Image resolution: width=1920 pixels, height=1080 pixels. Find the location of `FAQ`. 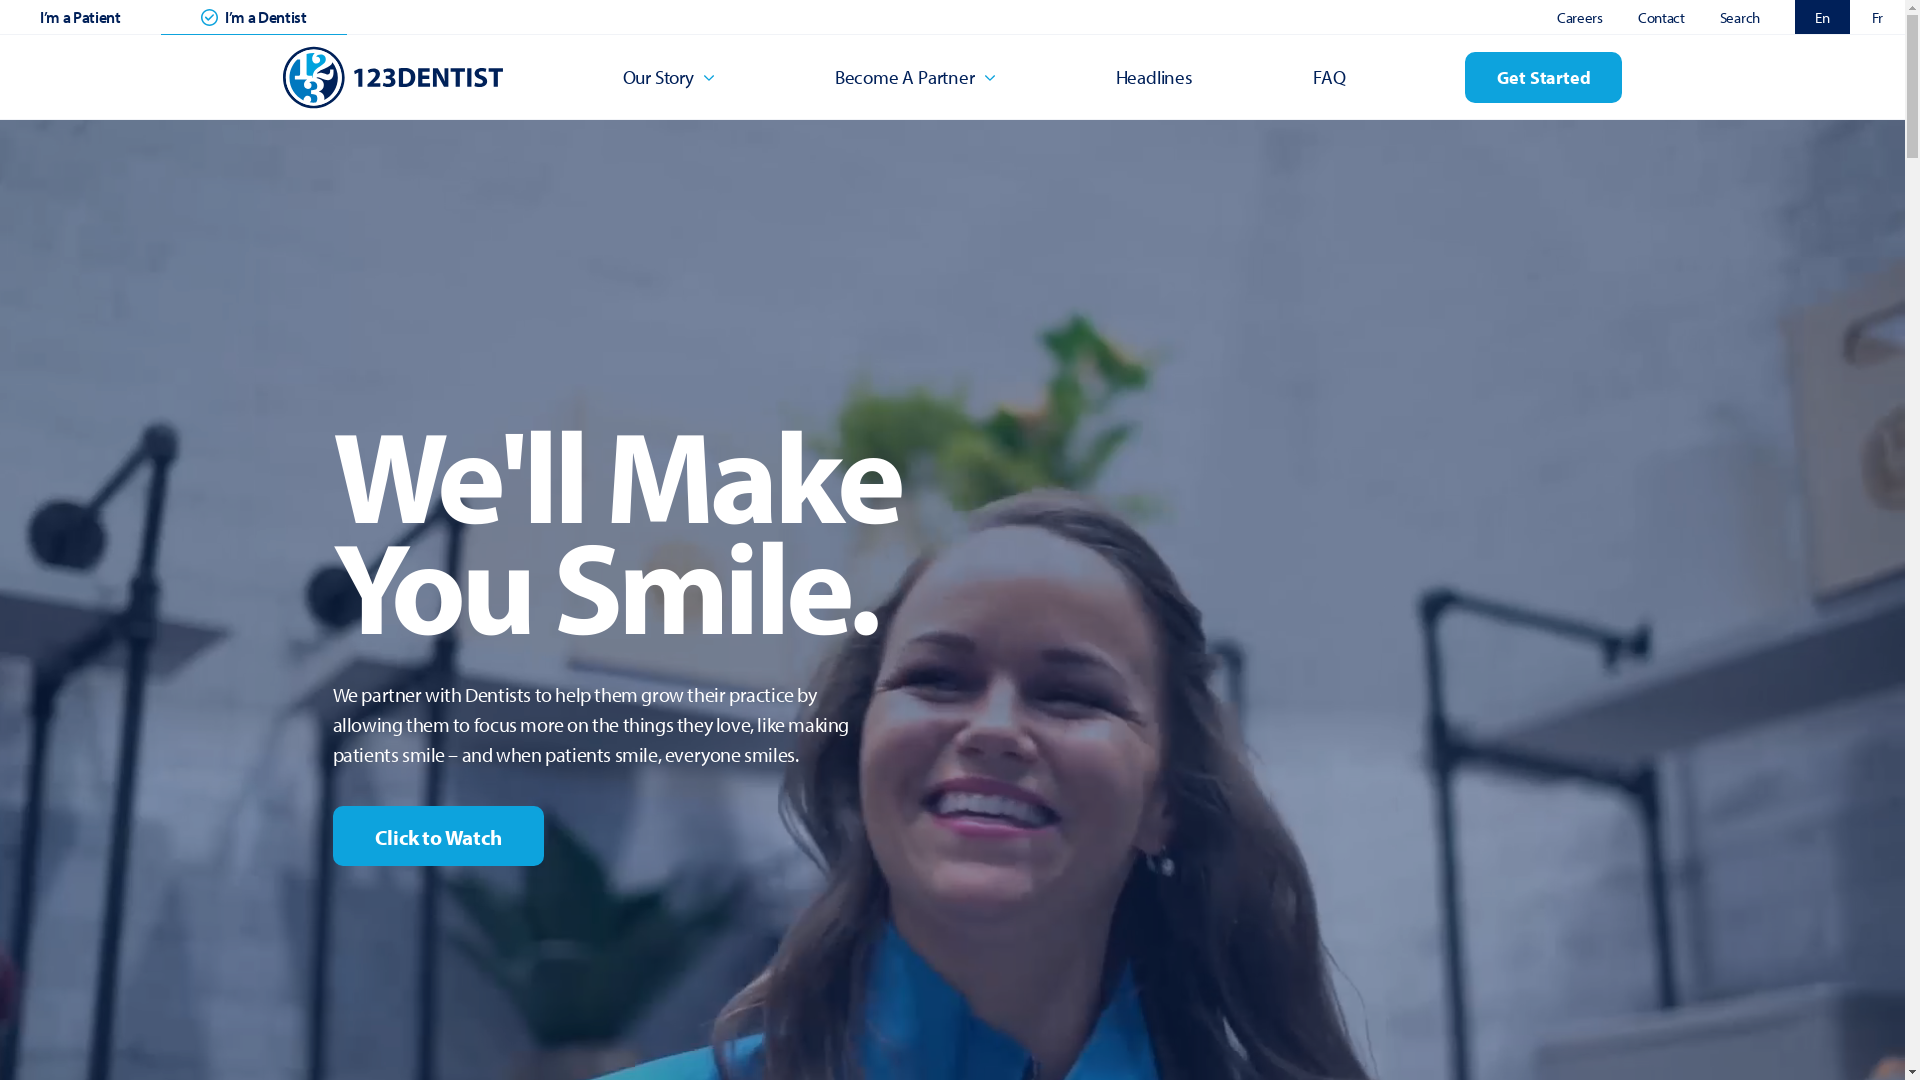

FAQ is located at coordinates (1329, 77).